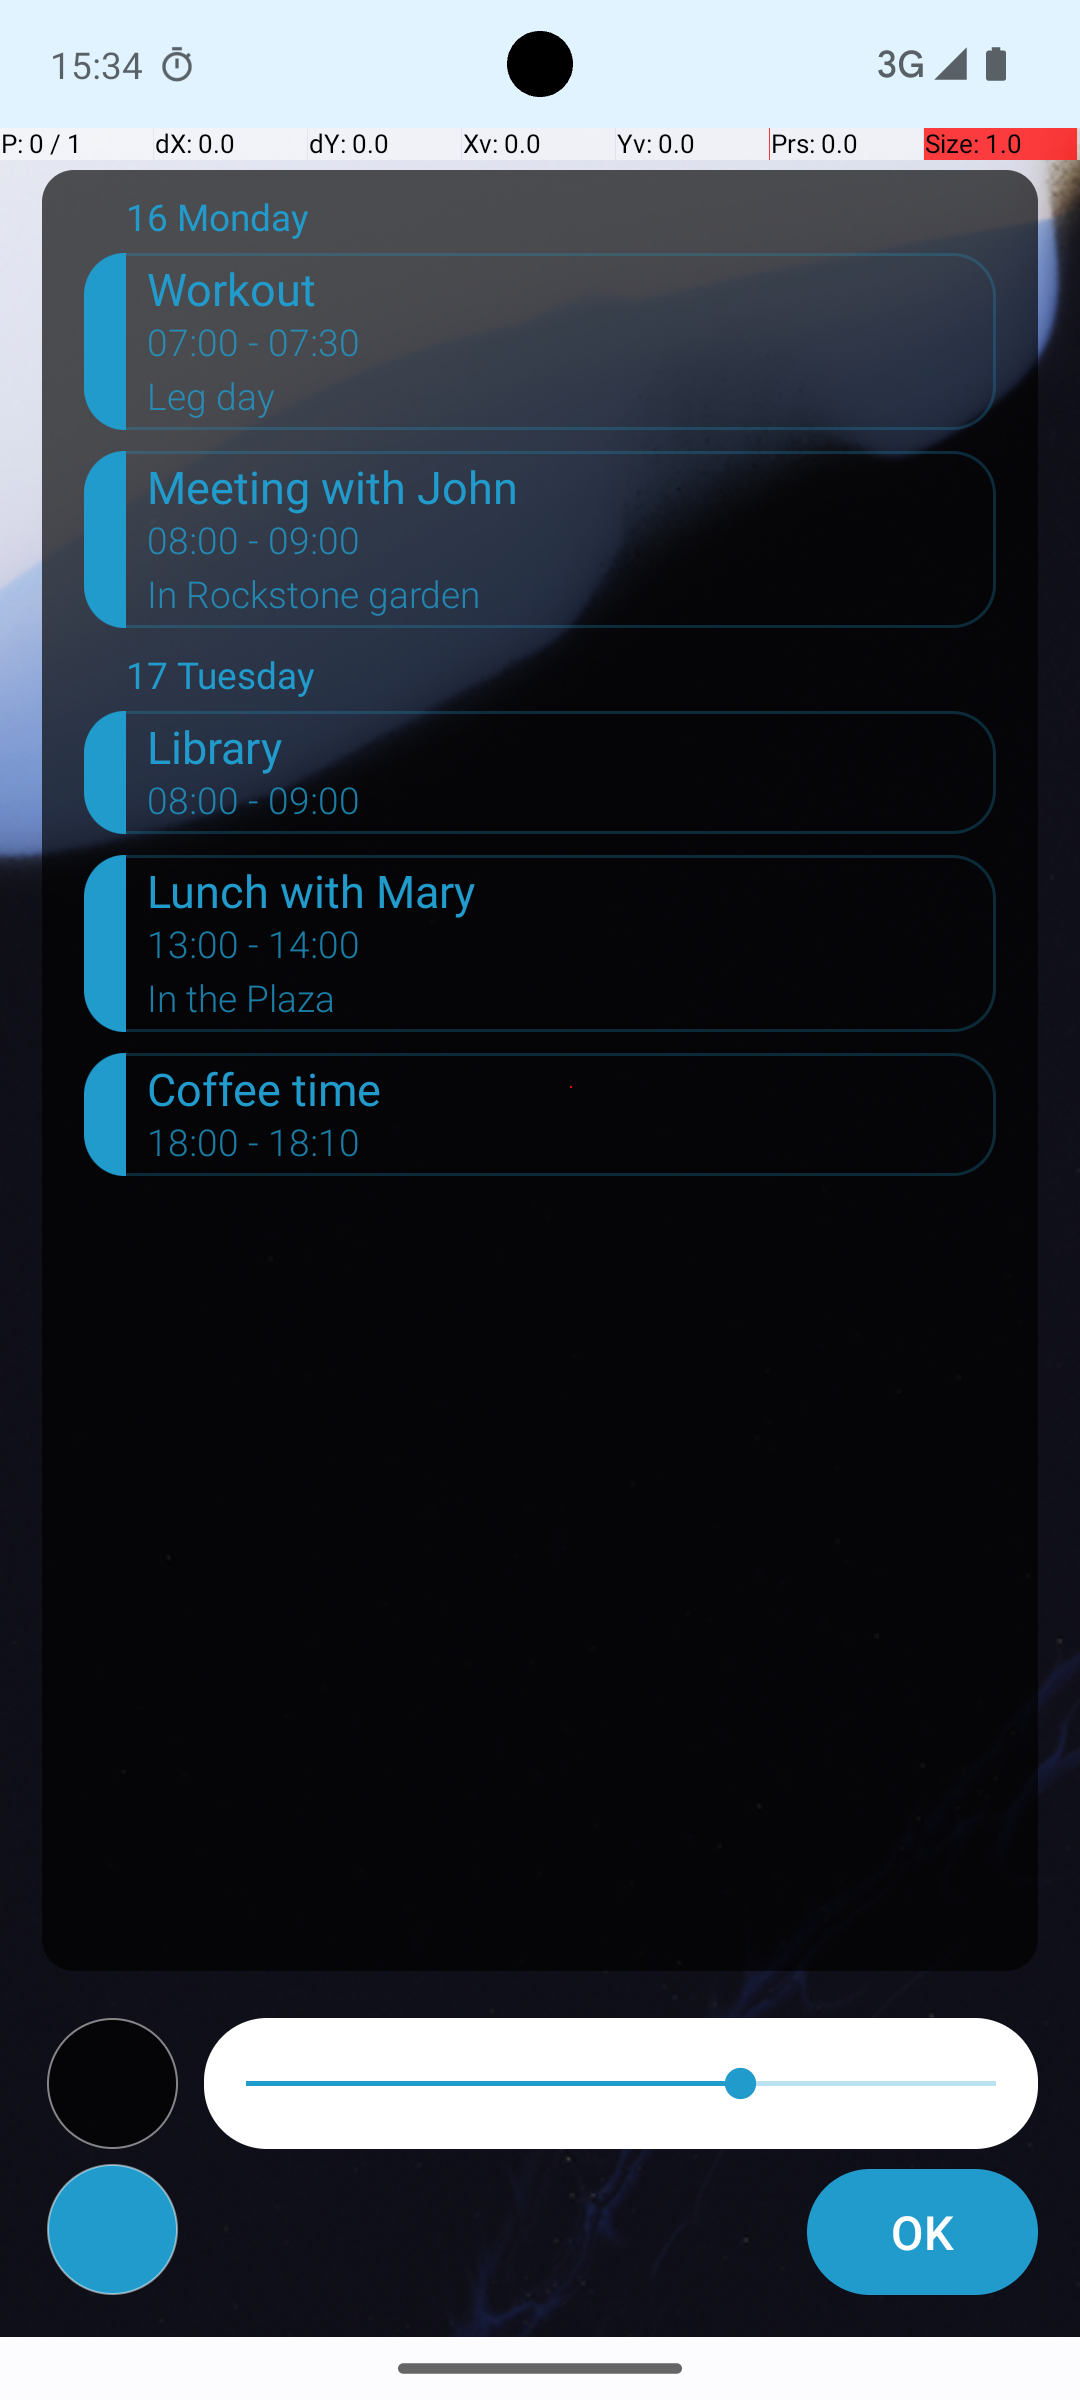 The width and height of the screenshot is (1080, 2400). I want to click on Meeting with John, so click(572, 486).